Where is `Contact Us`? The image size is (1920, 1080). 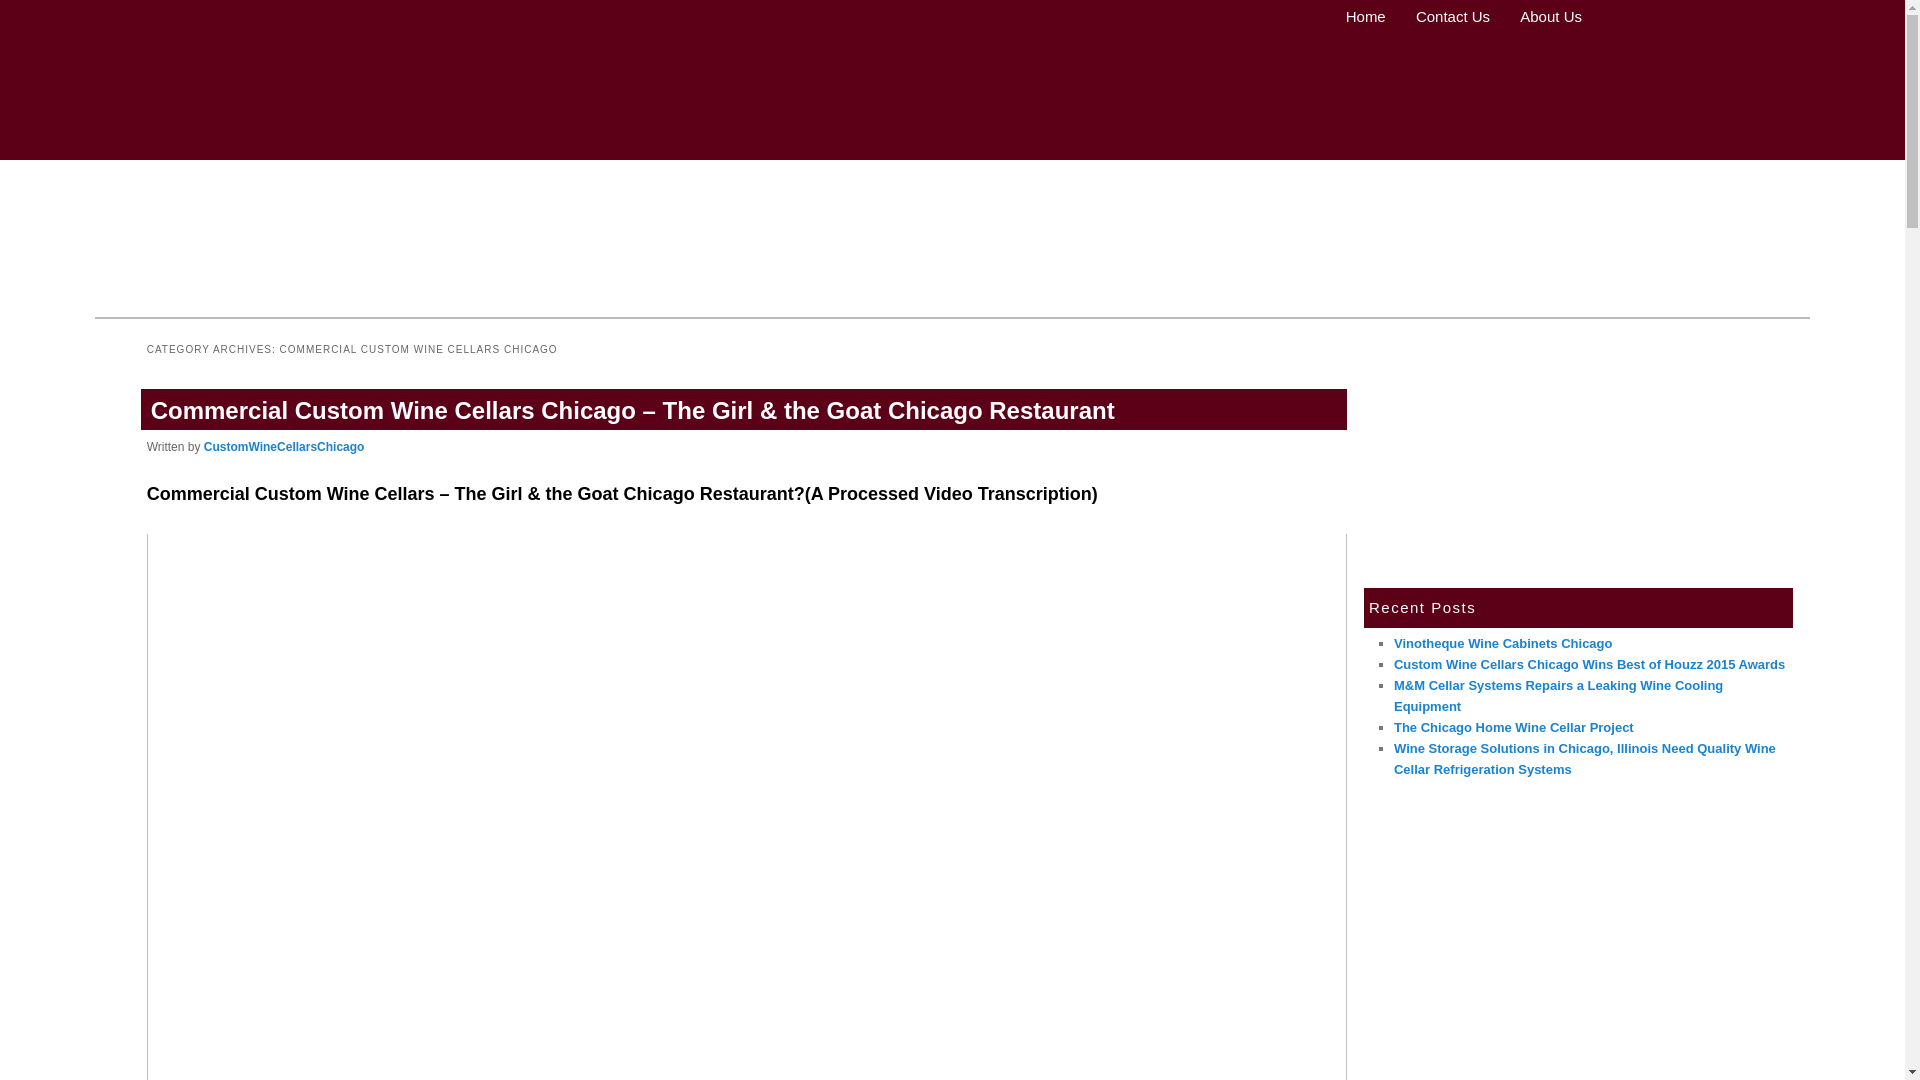 Contact Us is located at coordinates (1444, 15).